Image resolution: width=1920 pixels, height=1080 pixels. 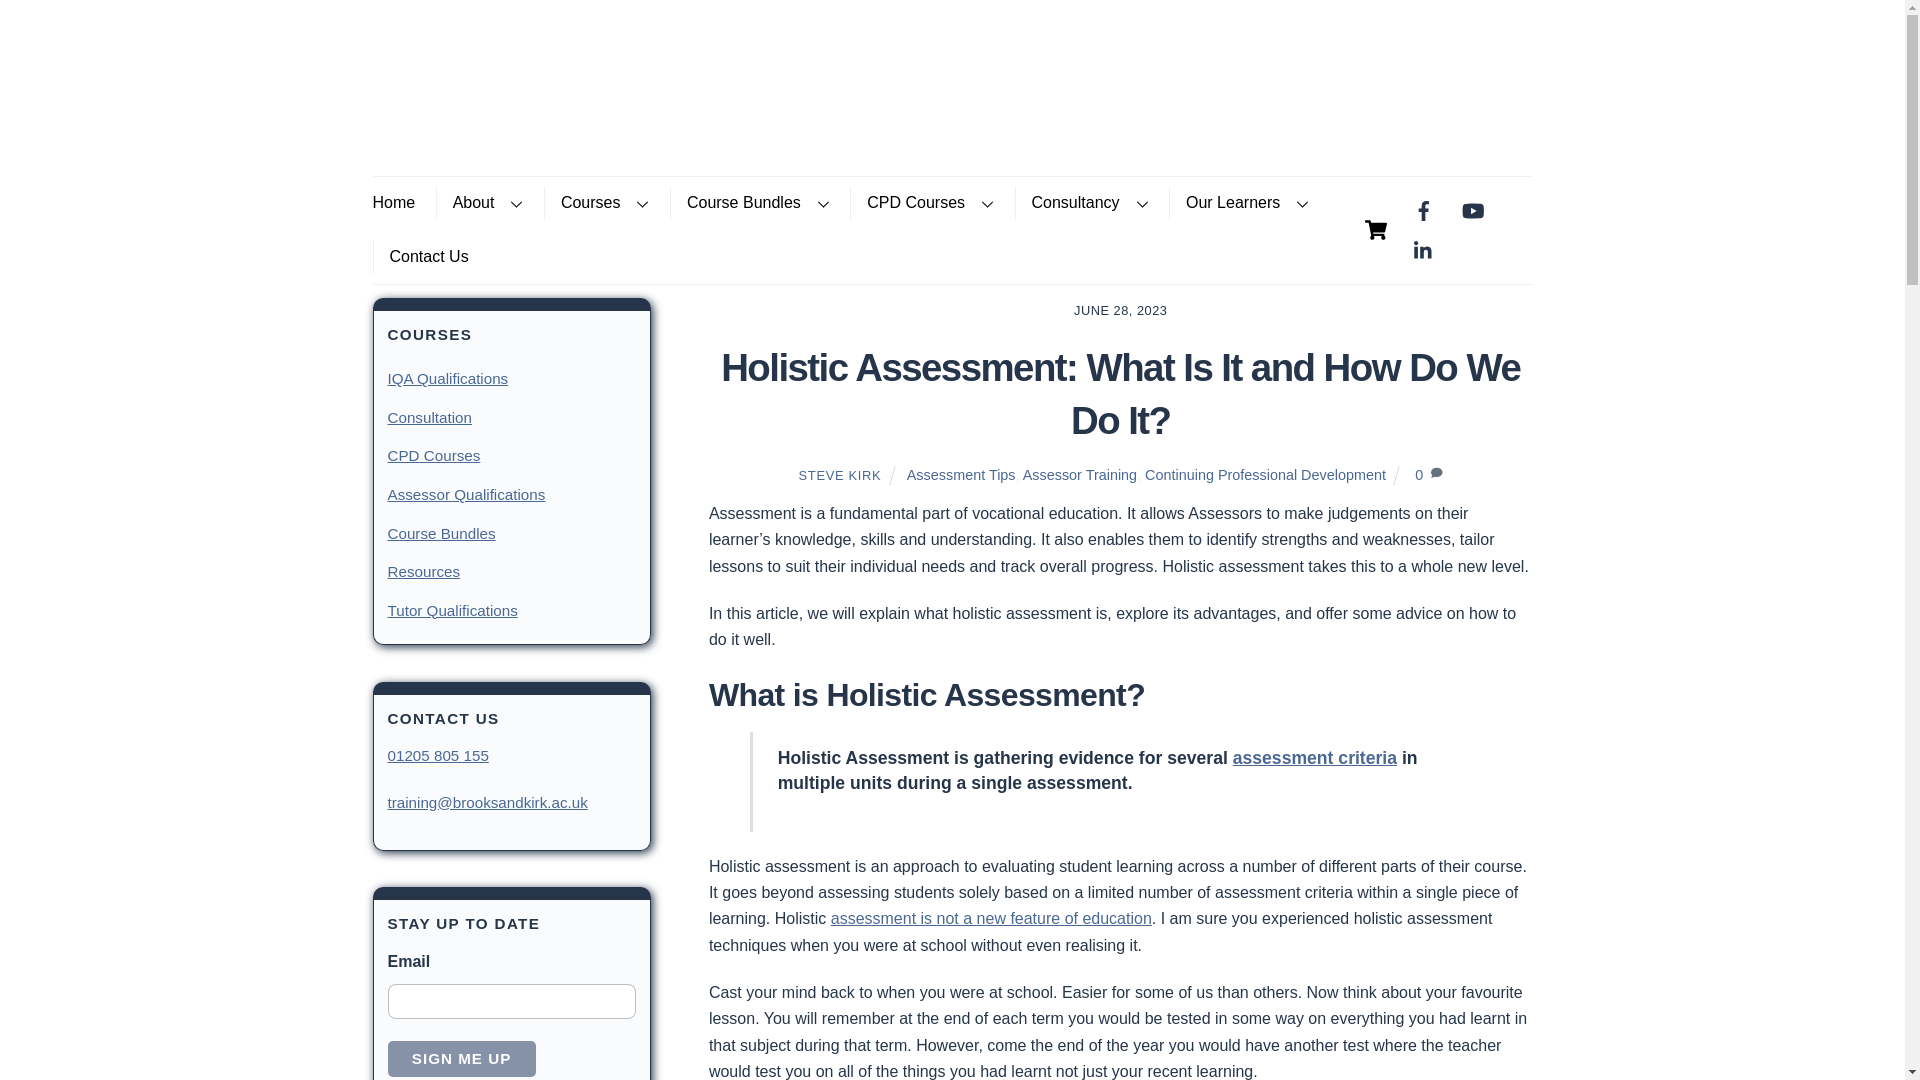 What do you see at coordinates (401, 204) in the screenshot?
I see `Home` at bounding box center [401, 204].